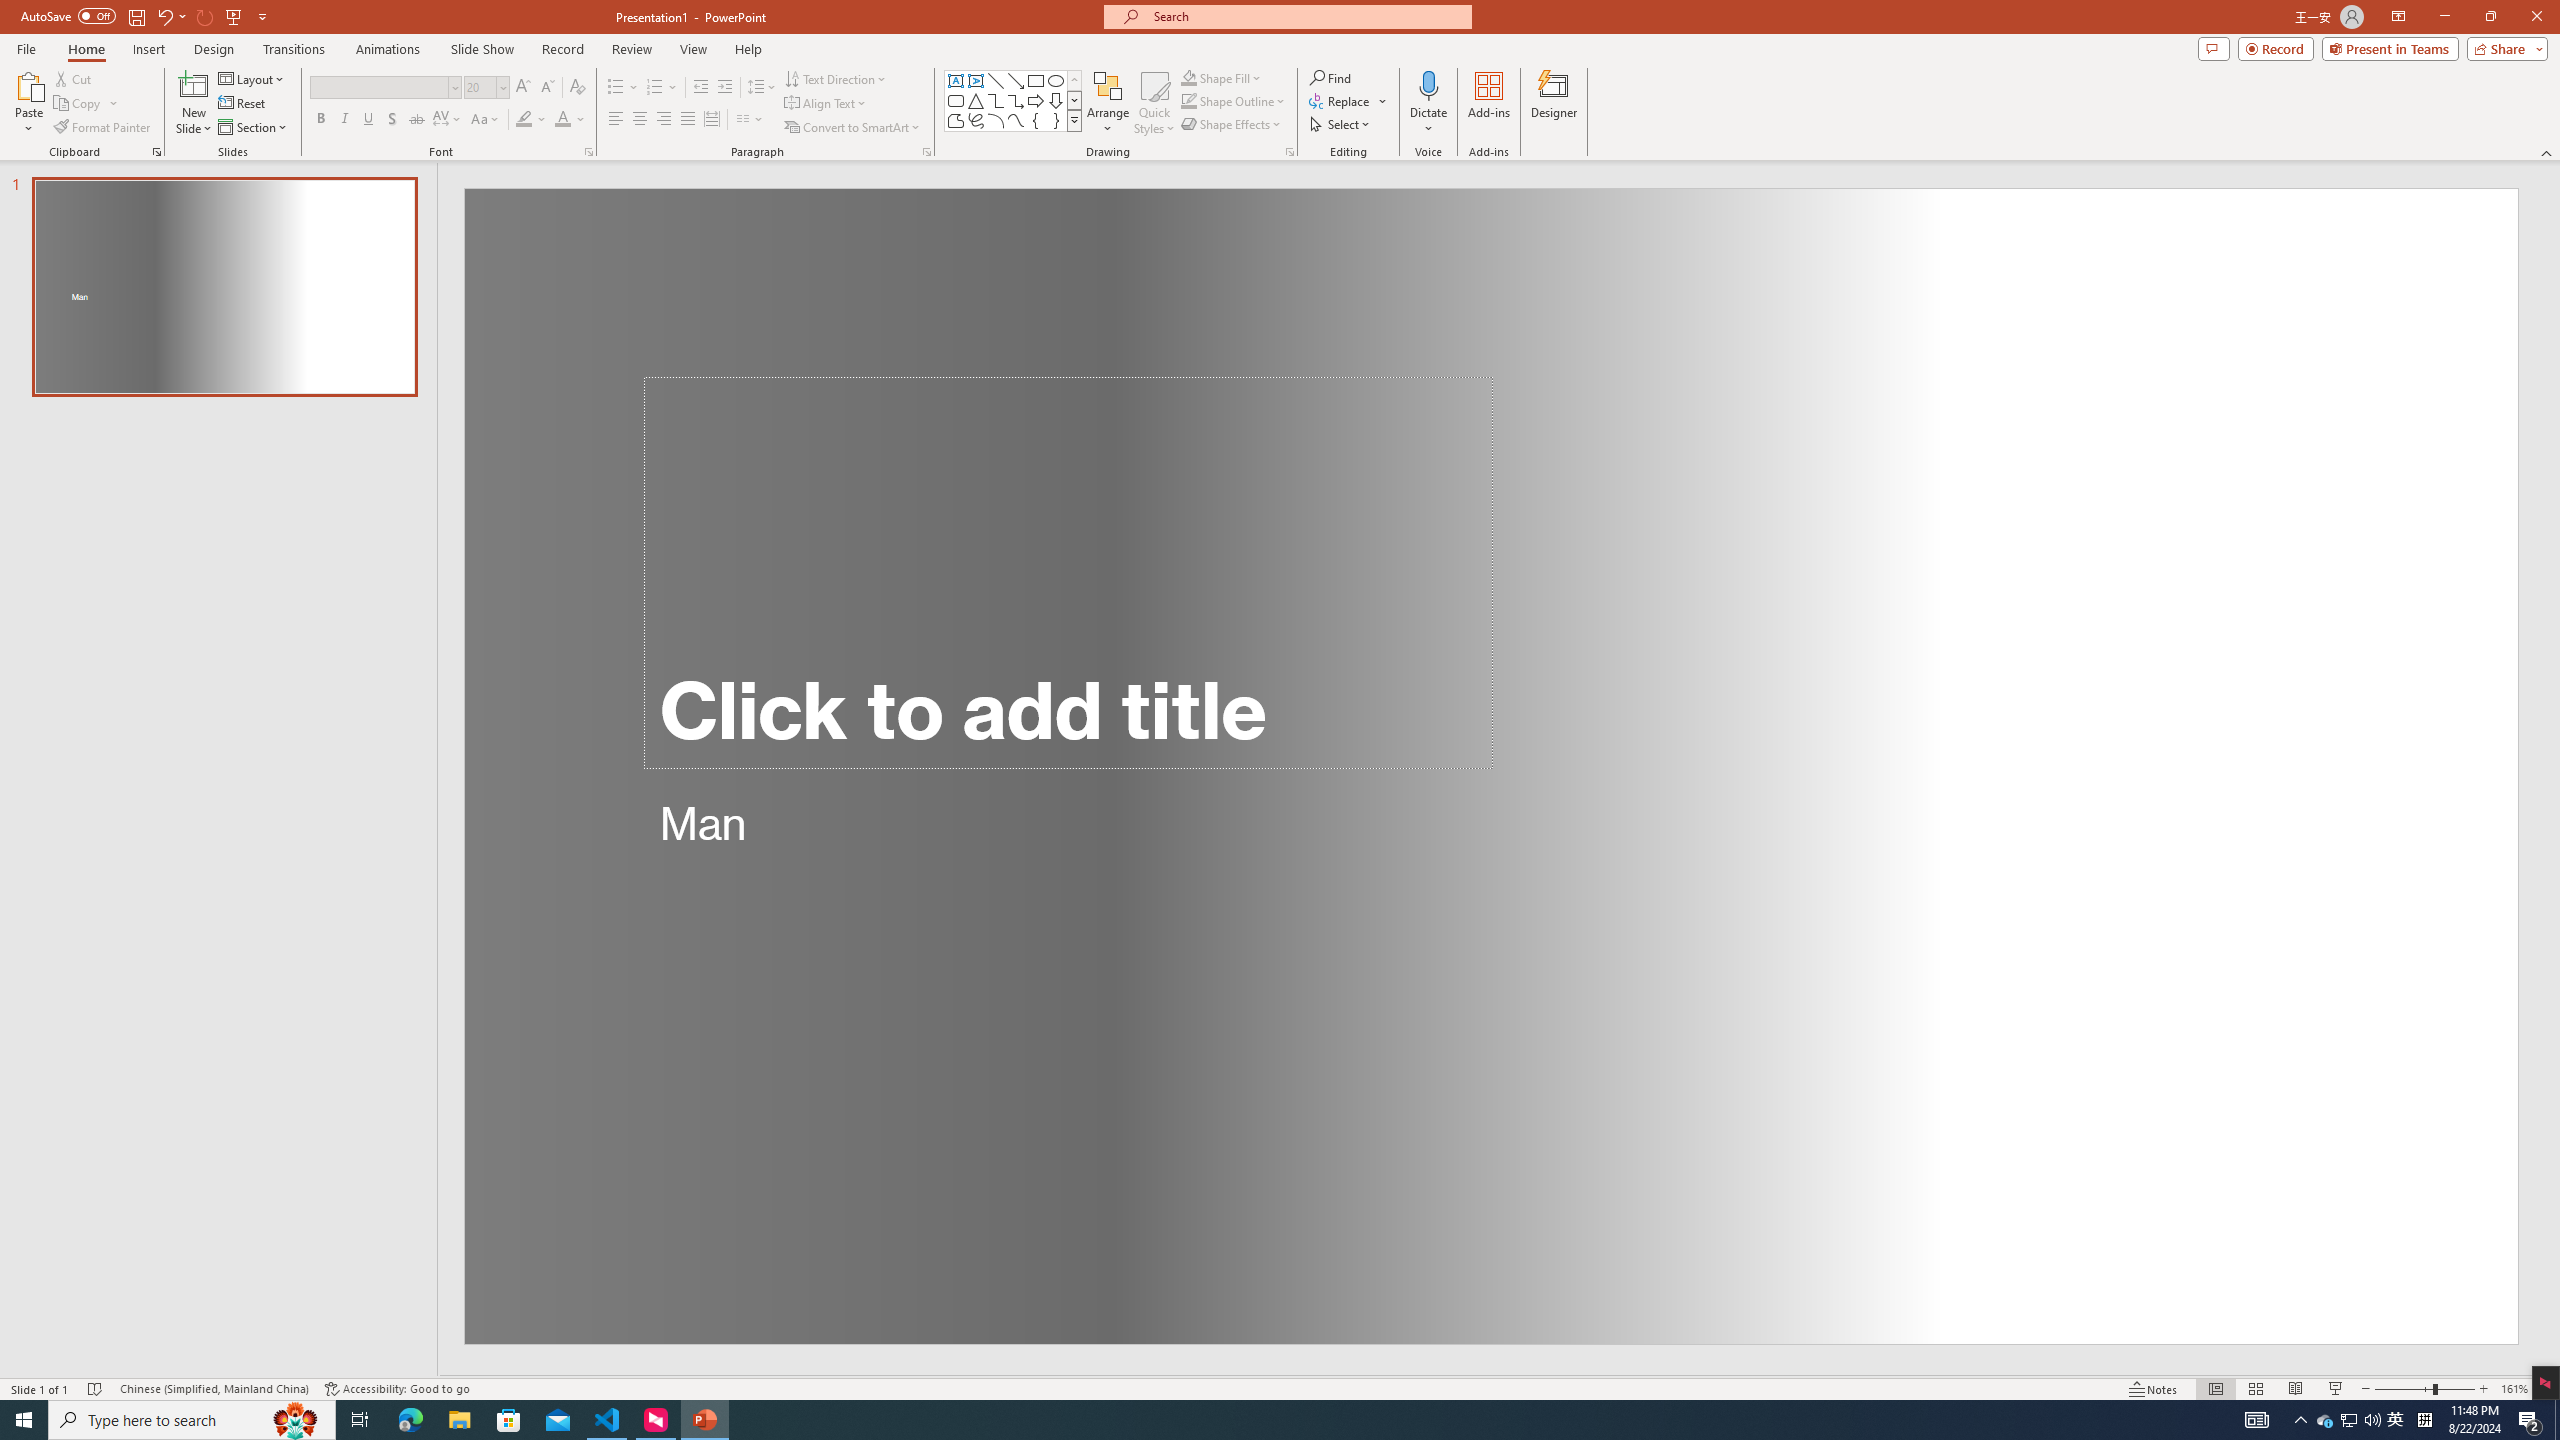  Describe the element at coordinates (576, 88) in the screenshot. I see `Clear Formatting` at that location.